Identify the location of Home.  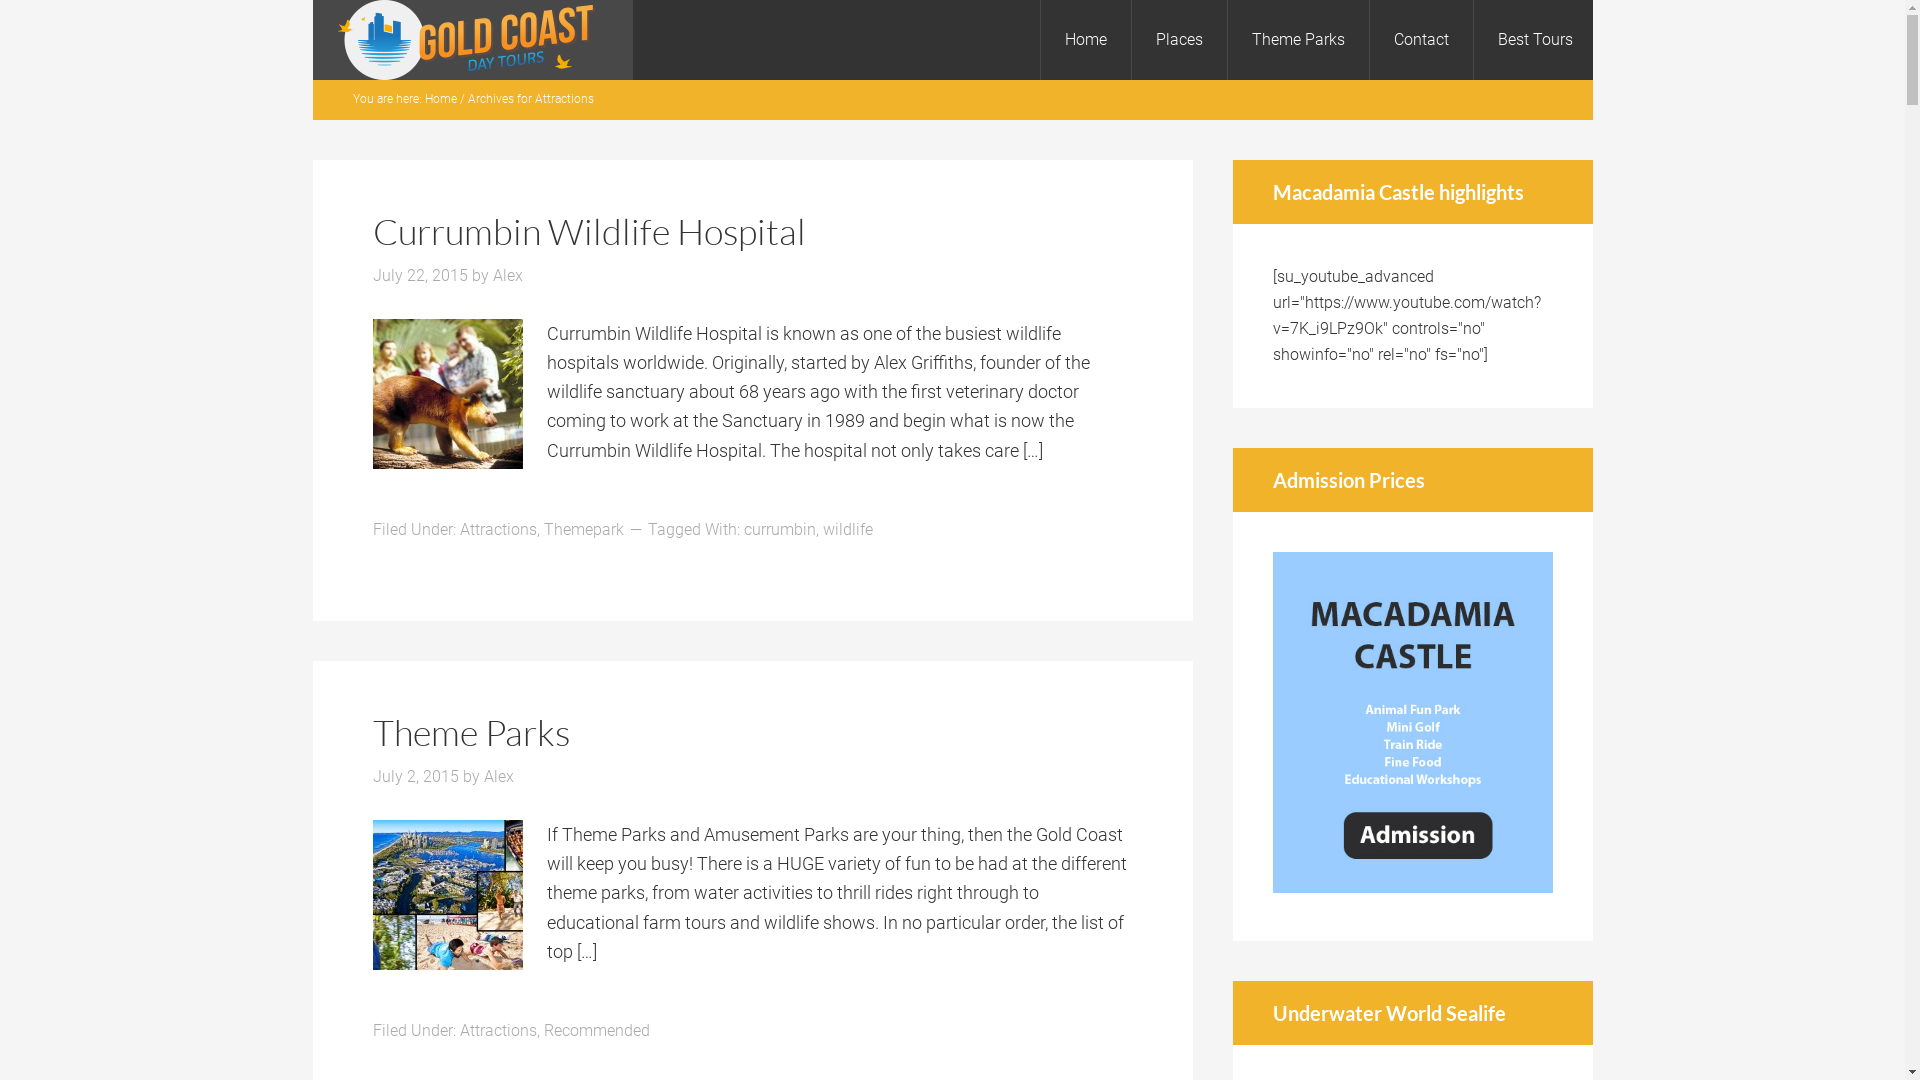
(1086, 40).